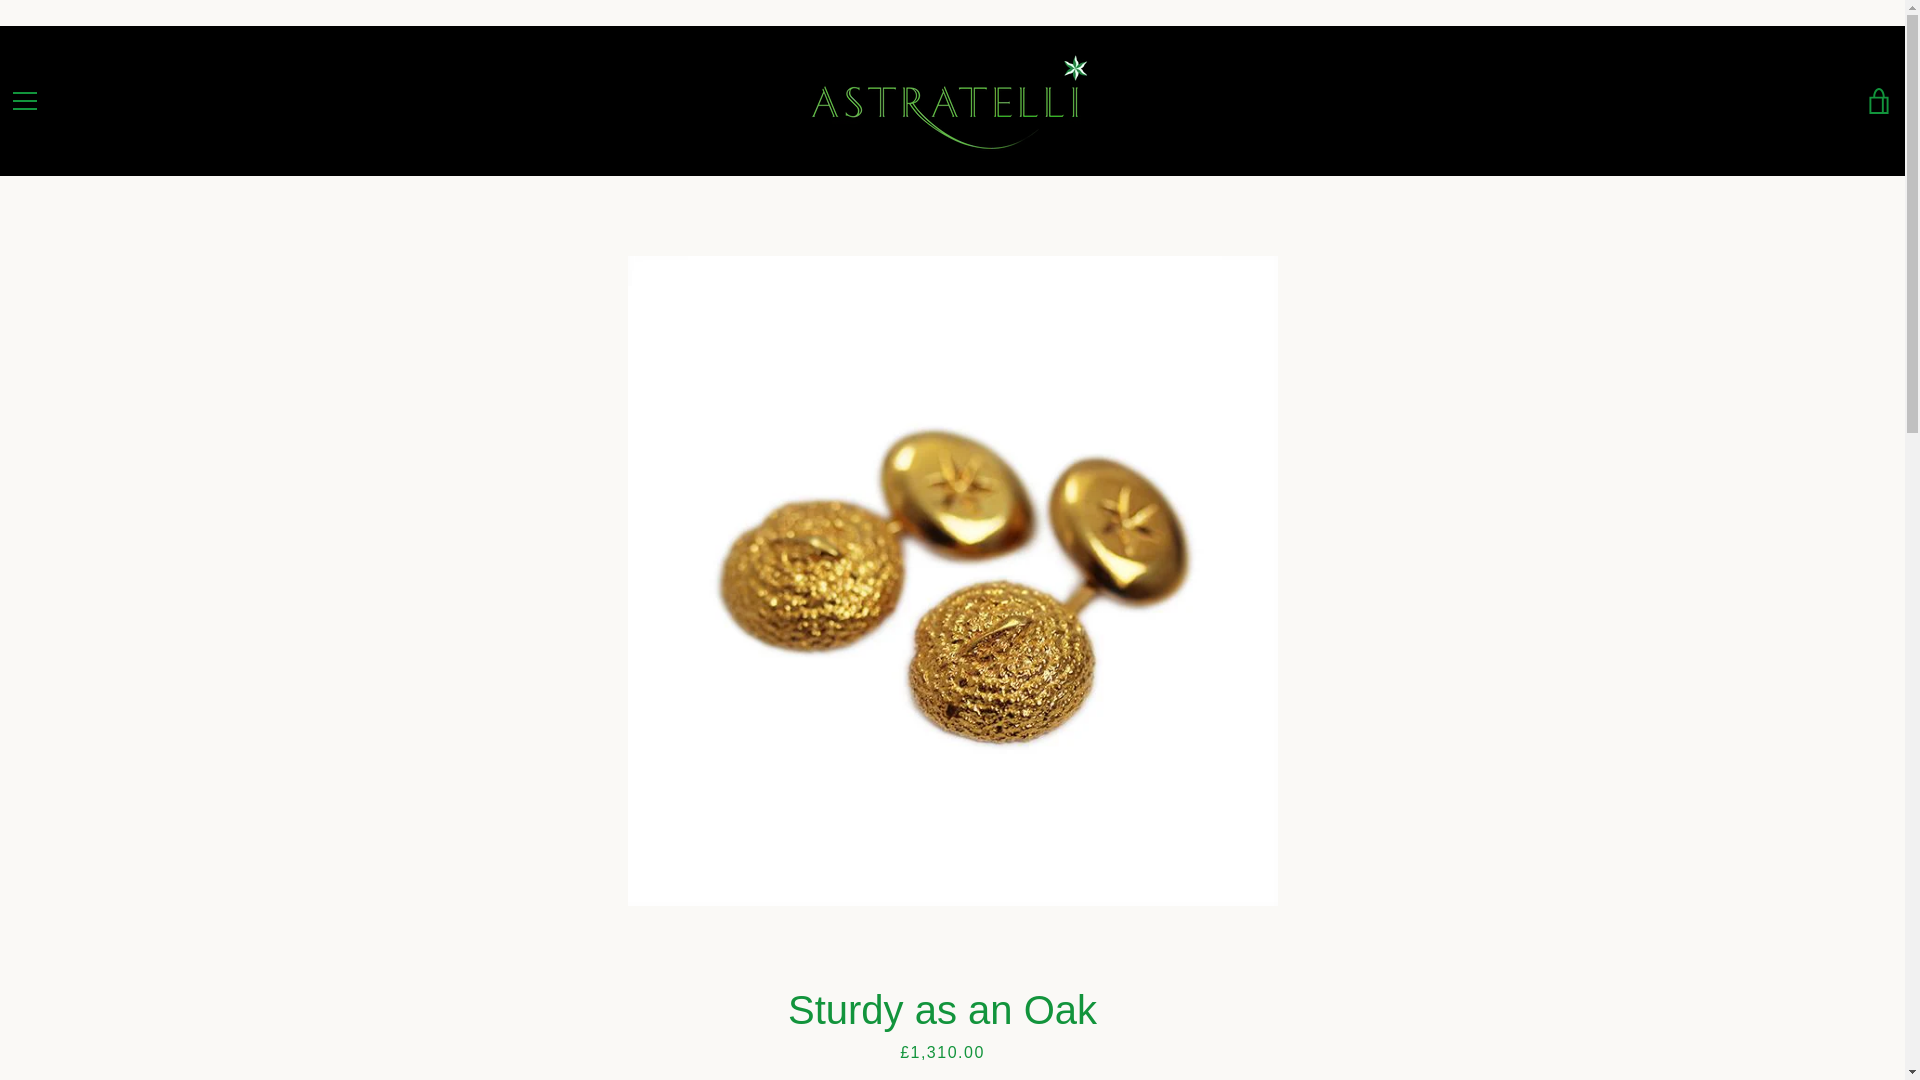 The height and width of the screenshot is (1080, 1920). I want to click on Astratelli on Twitter, so click(44, 1024).